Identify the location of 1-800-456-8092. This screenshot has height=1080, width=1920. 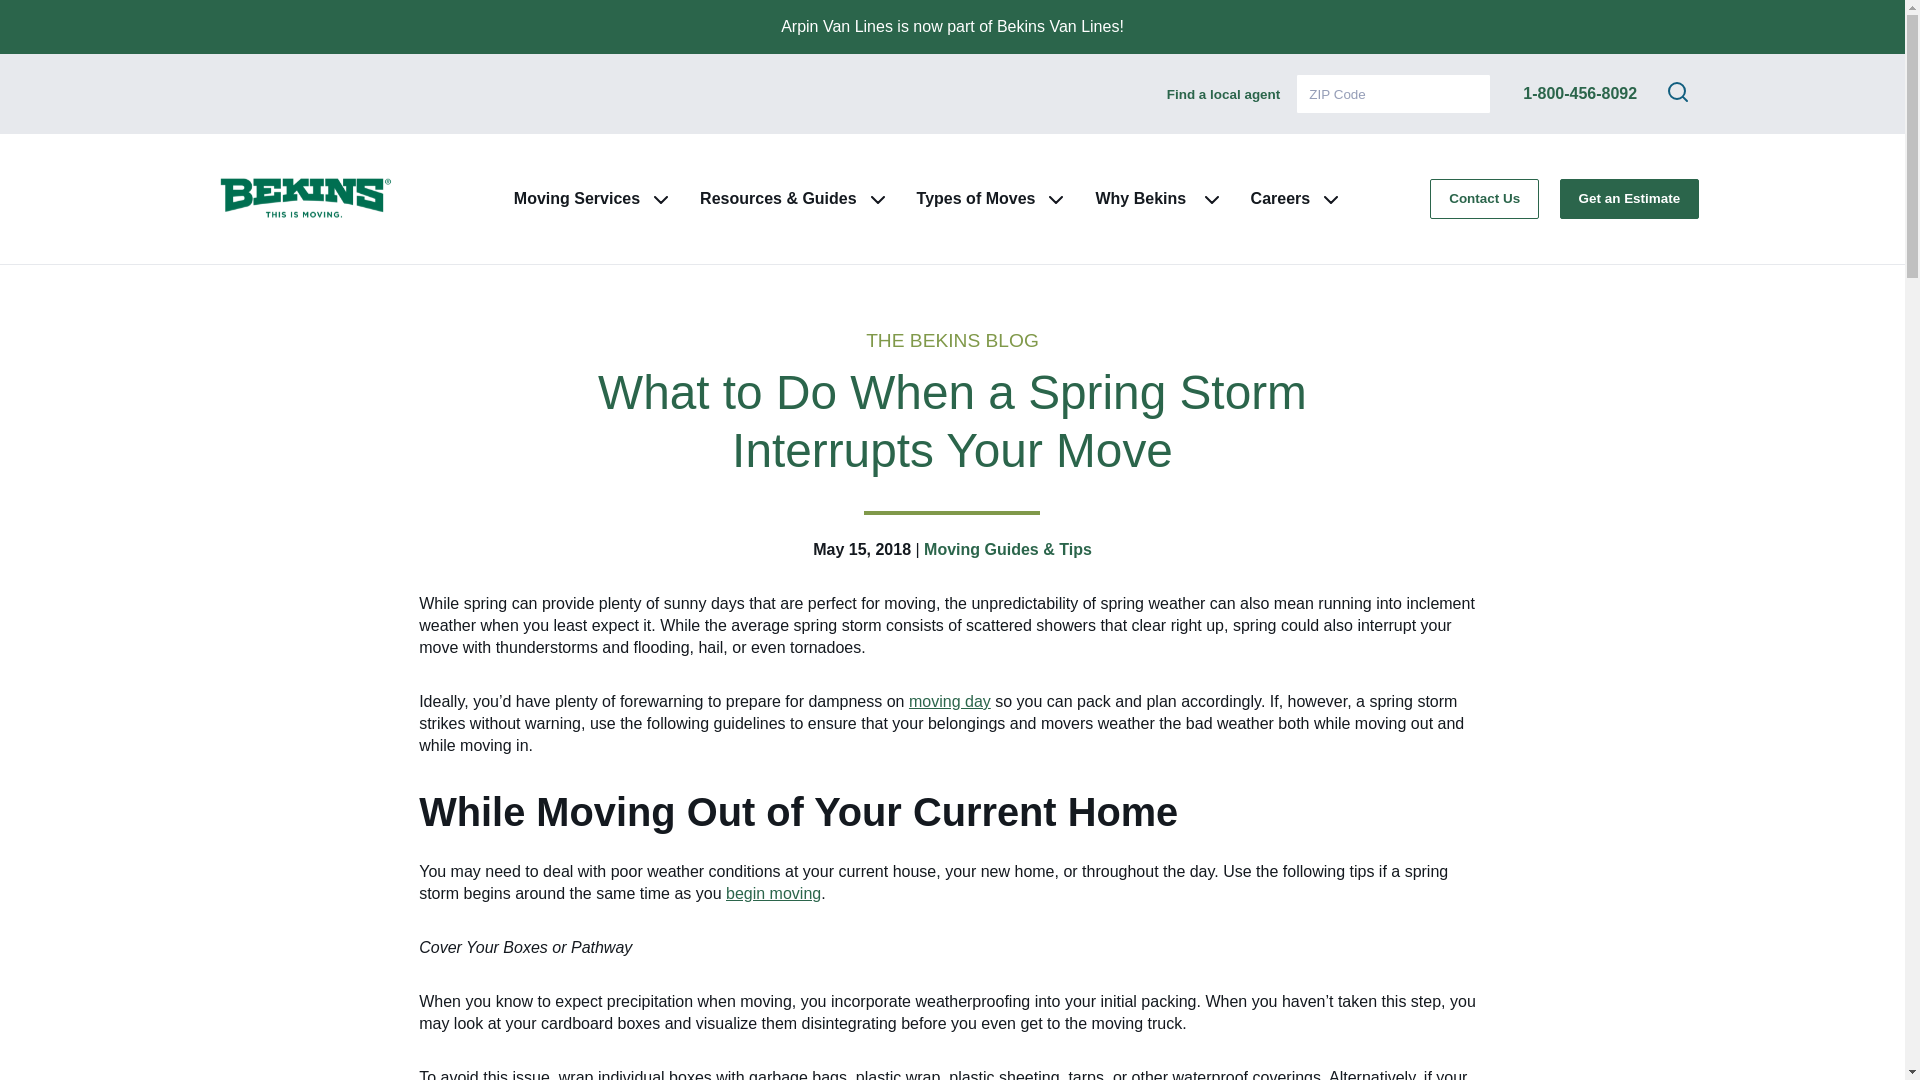
(1580, 94).